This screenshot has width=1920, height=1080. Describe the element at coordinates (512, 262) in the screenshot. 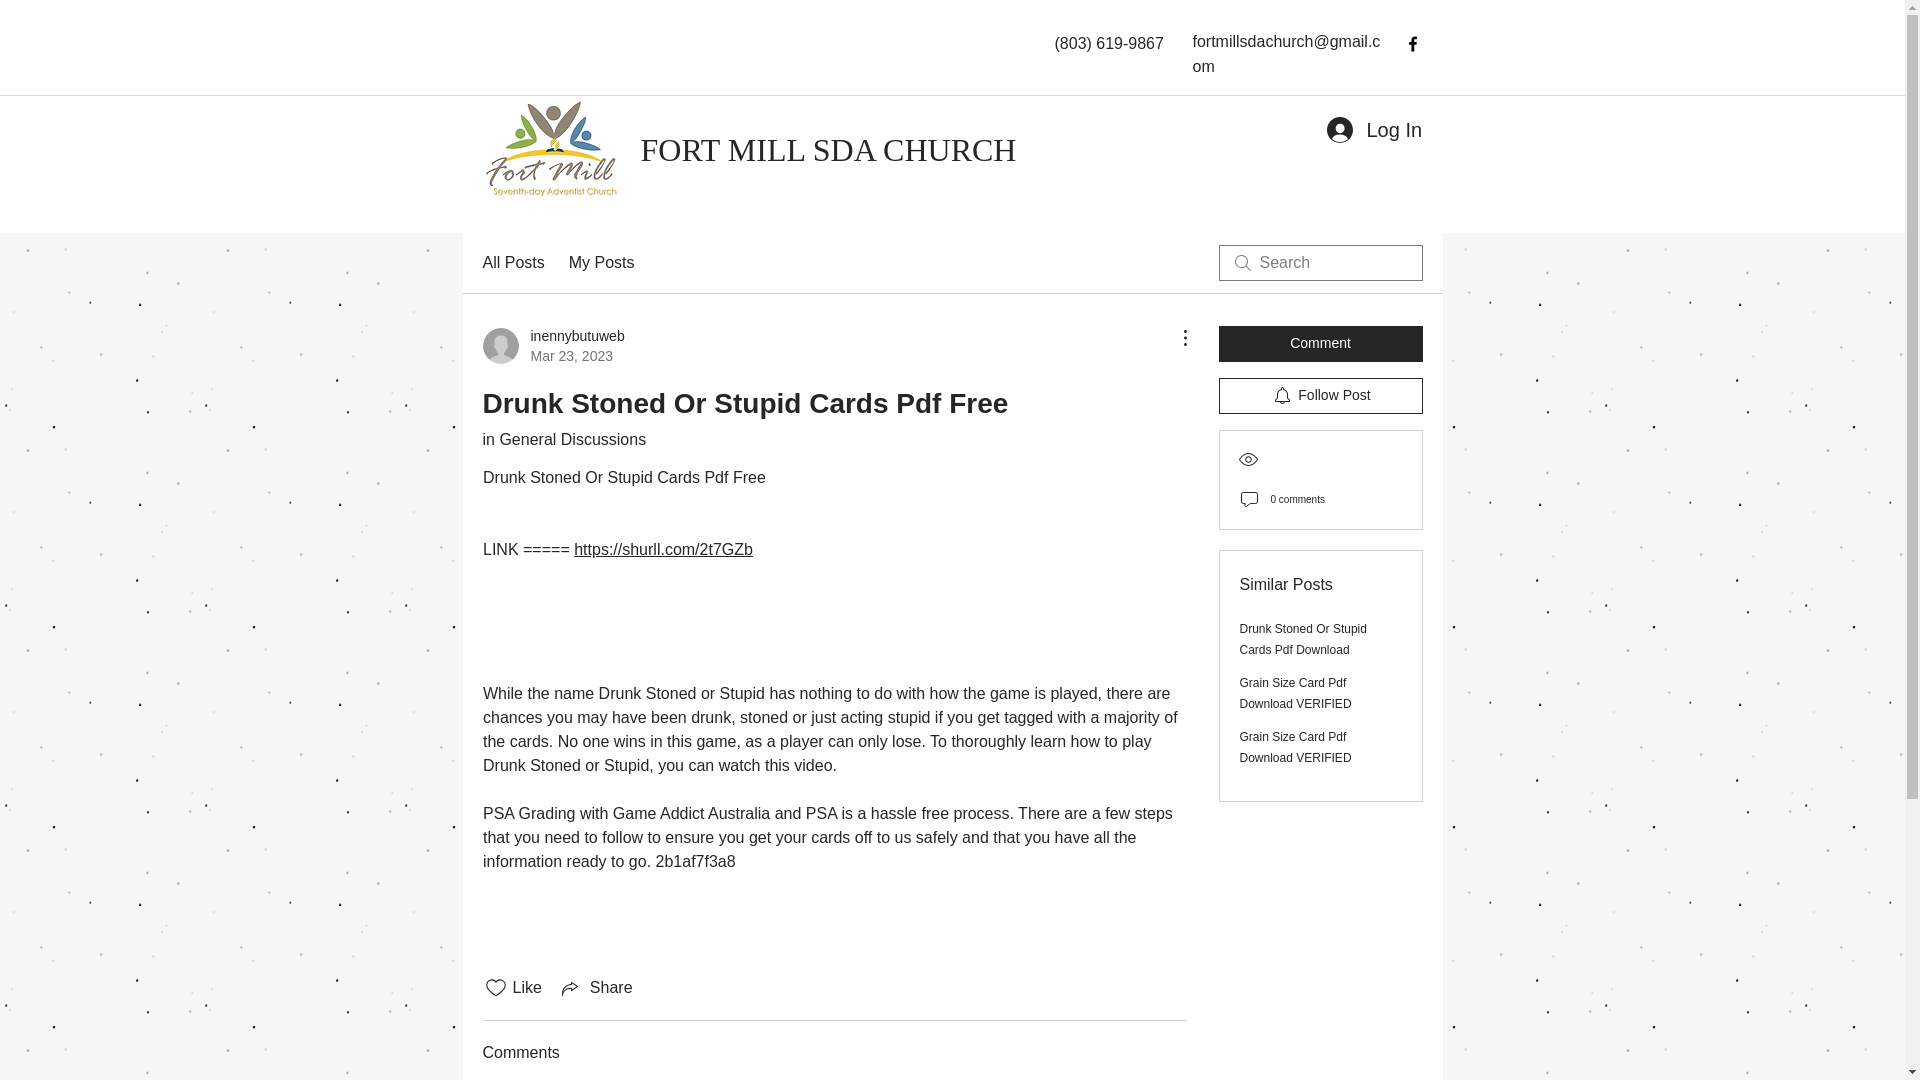

I see `Comment` at that location.